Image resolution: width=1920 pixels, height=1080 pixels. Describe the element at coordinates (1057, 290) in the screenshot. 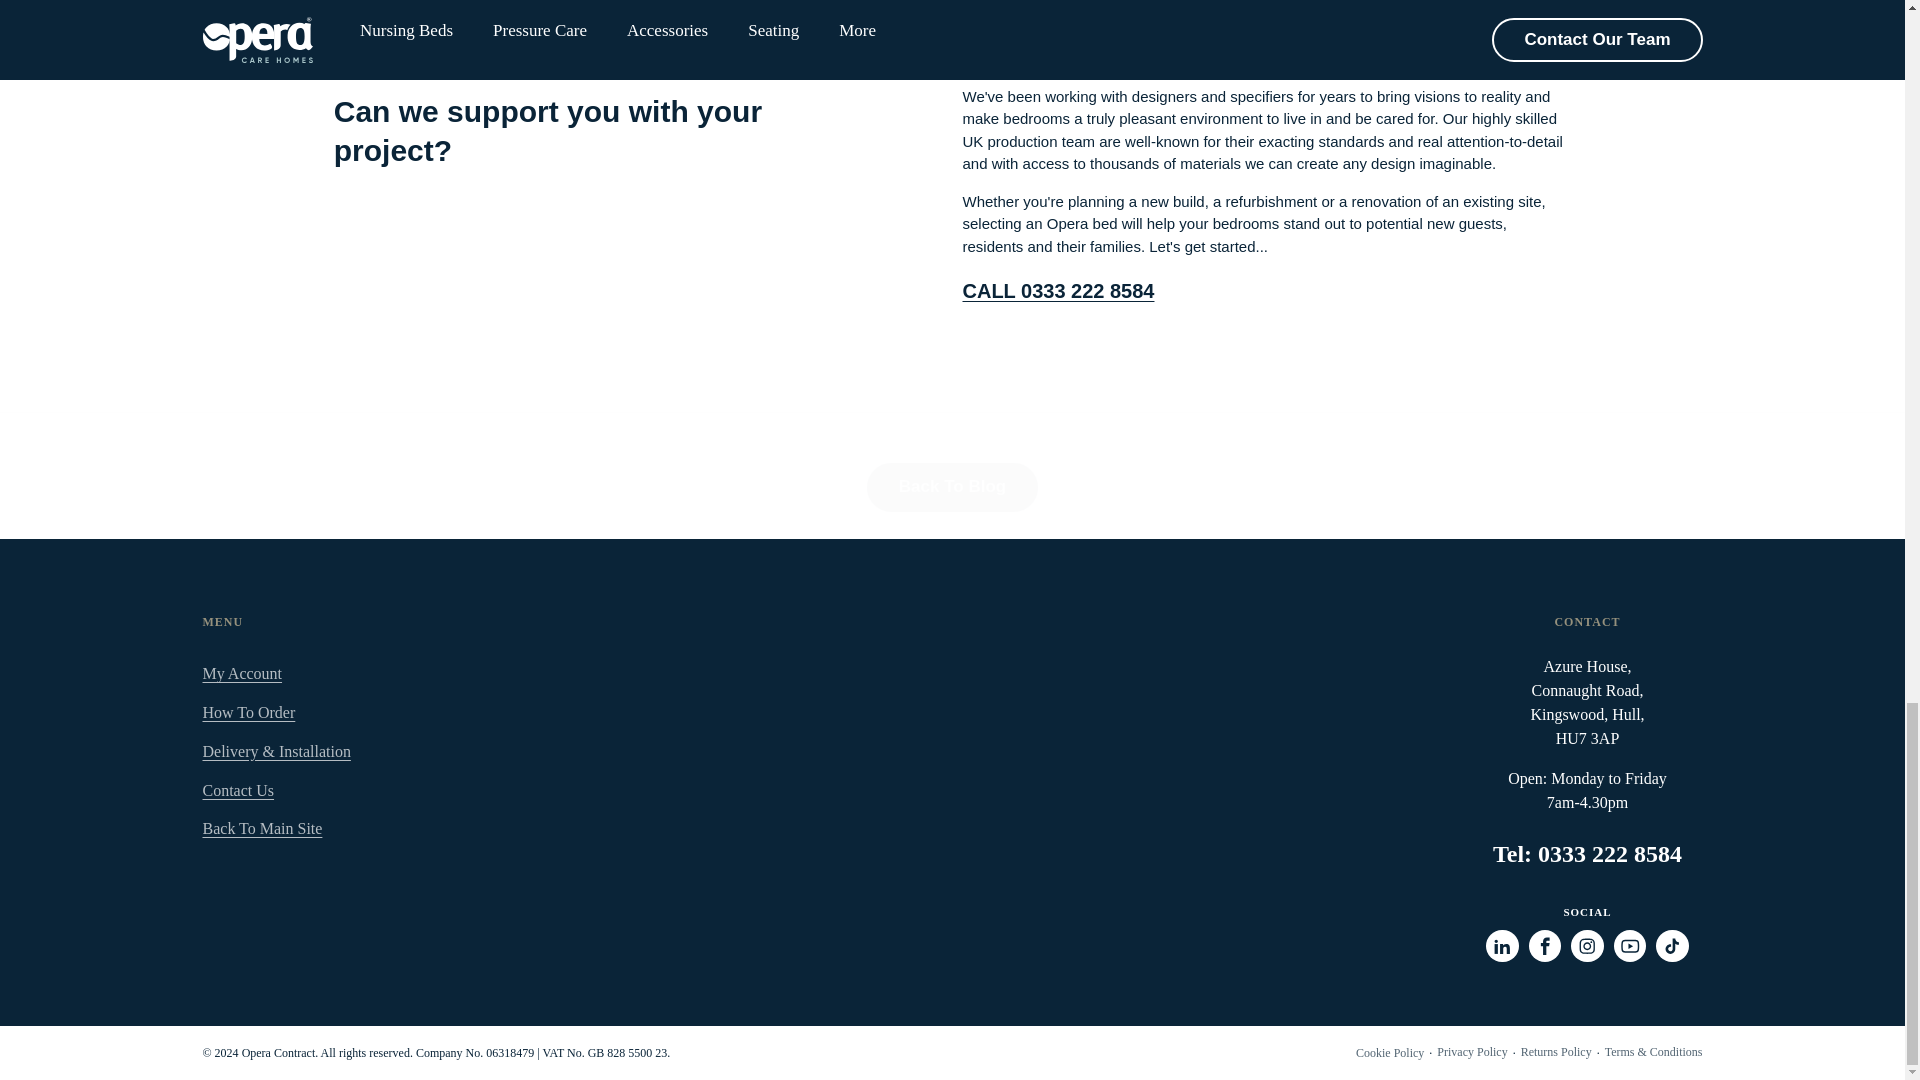

I see `tel:0333 222 8584` at that location.